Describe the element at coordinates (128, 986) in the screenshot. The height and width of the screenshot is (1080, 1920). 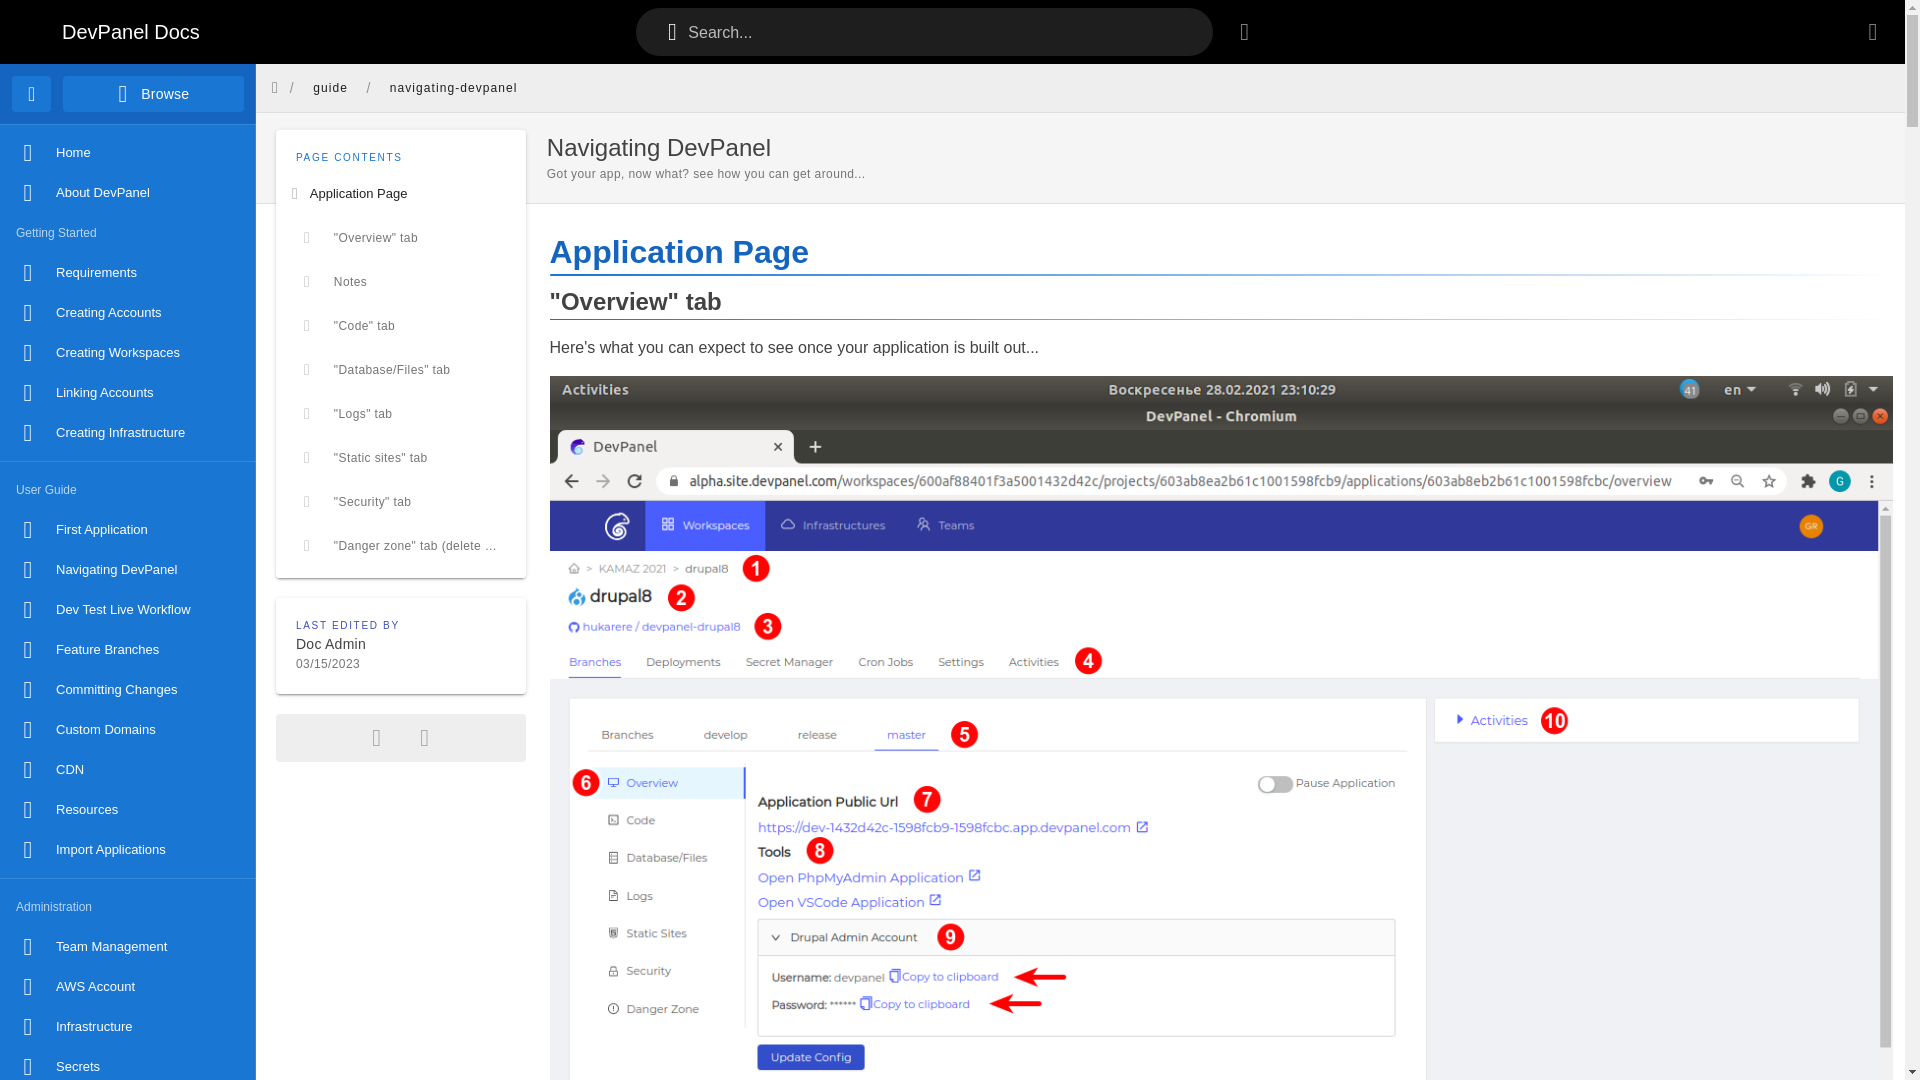
I see `AWS Account` at that location.